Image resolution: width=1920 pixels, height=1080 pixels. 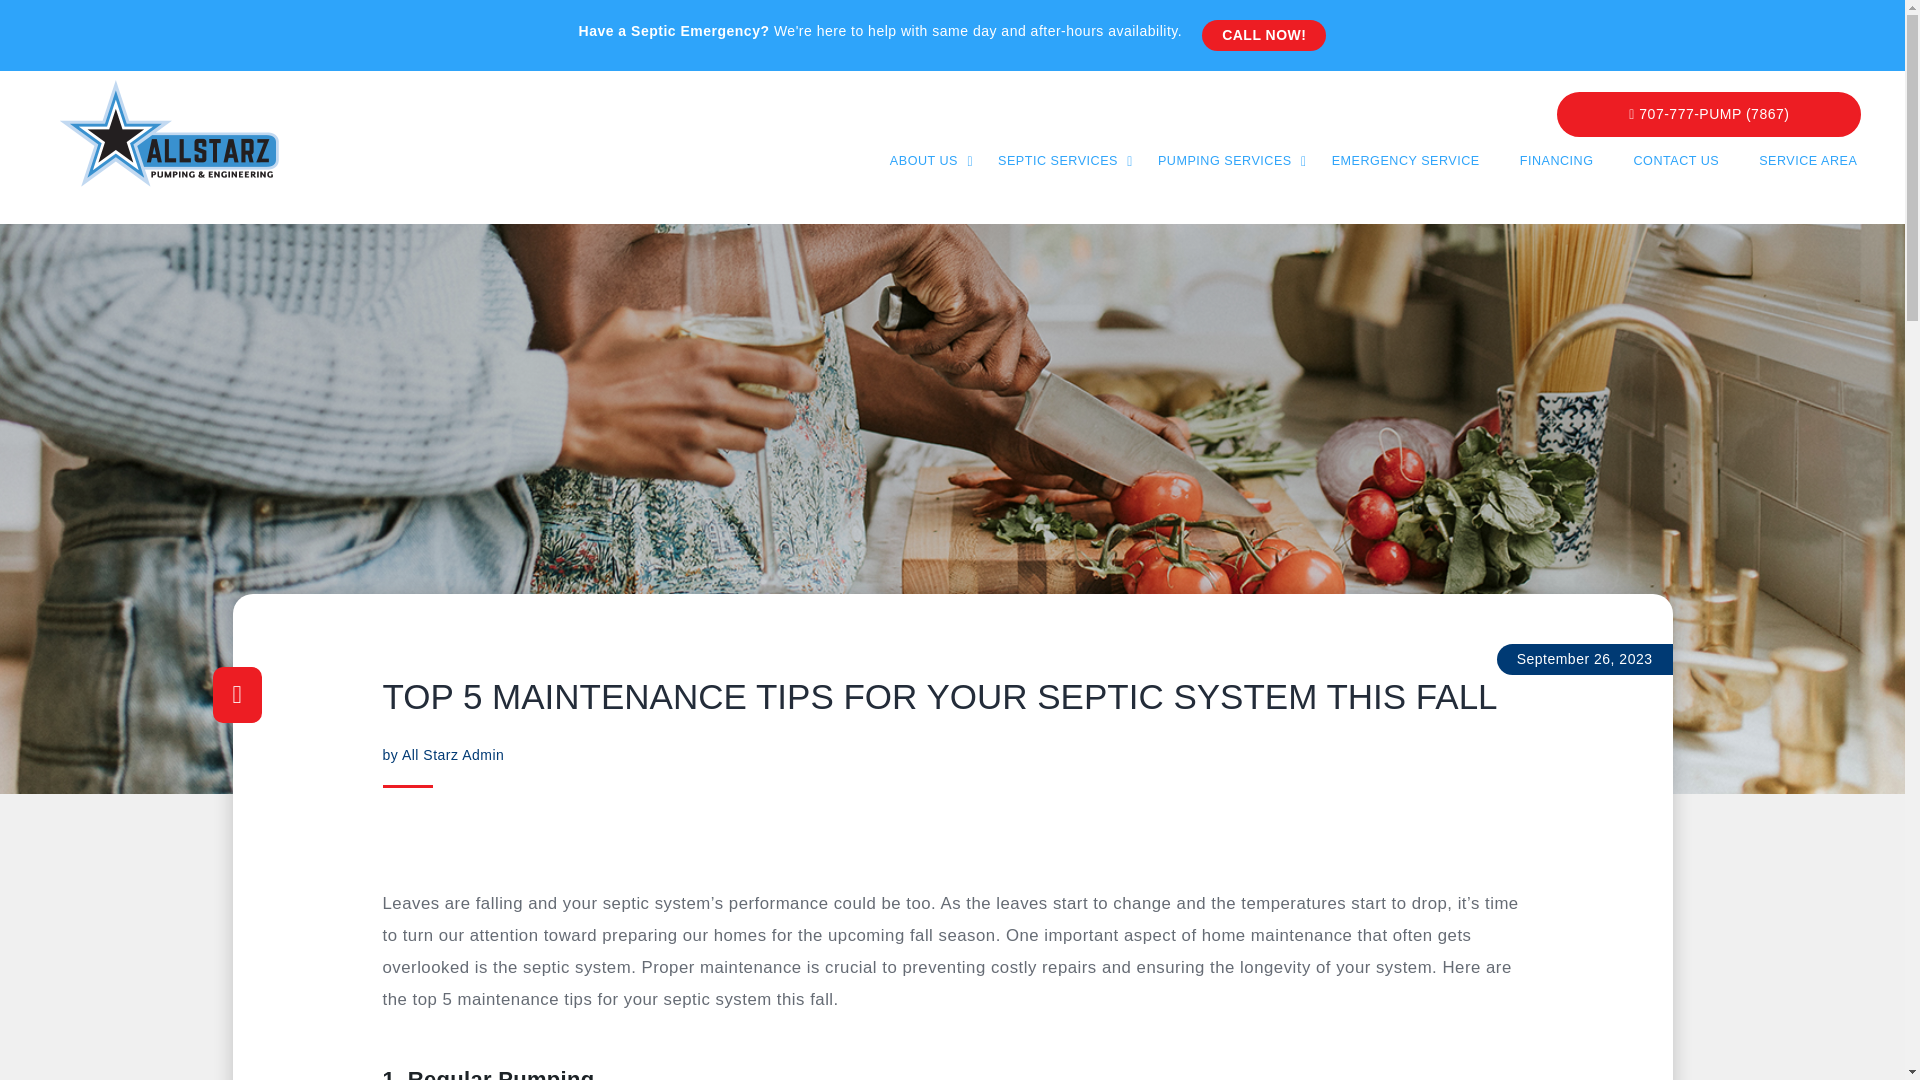 I want to click on FINANCING, so click(x=1556, y=161).